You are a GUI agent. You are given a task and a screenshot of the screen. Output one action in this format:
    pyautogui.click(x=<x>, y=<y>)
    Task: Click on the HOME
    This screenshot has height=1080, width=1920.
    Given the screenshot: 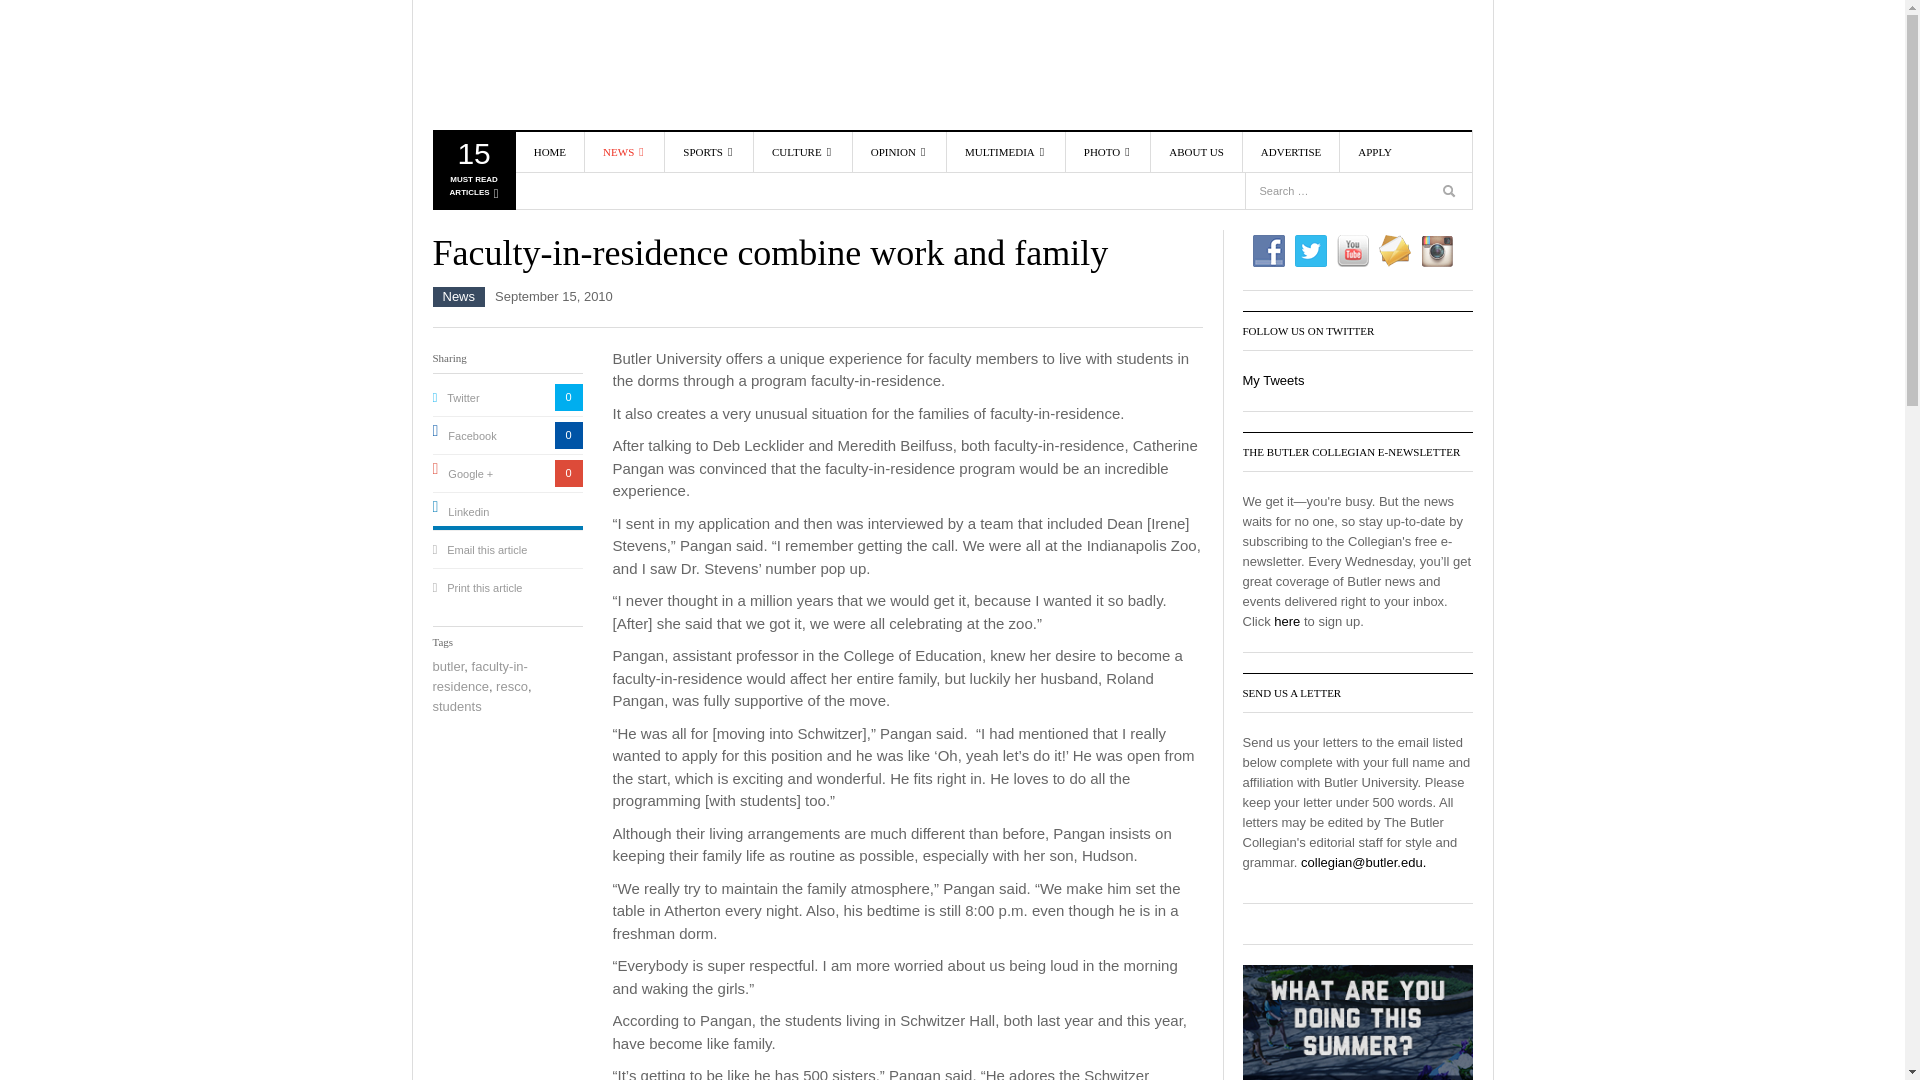 What is the action you would take?
    pyautogui.click(x=550, y=151)
    